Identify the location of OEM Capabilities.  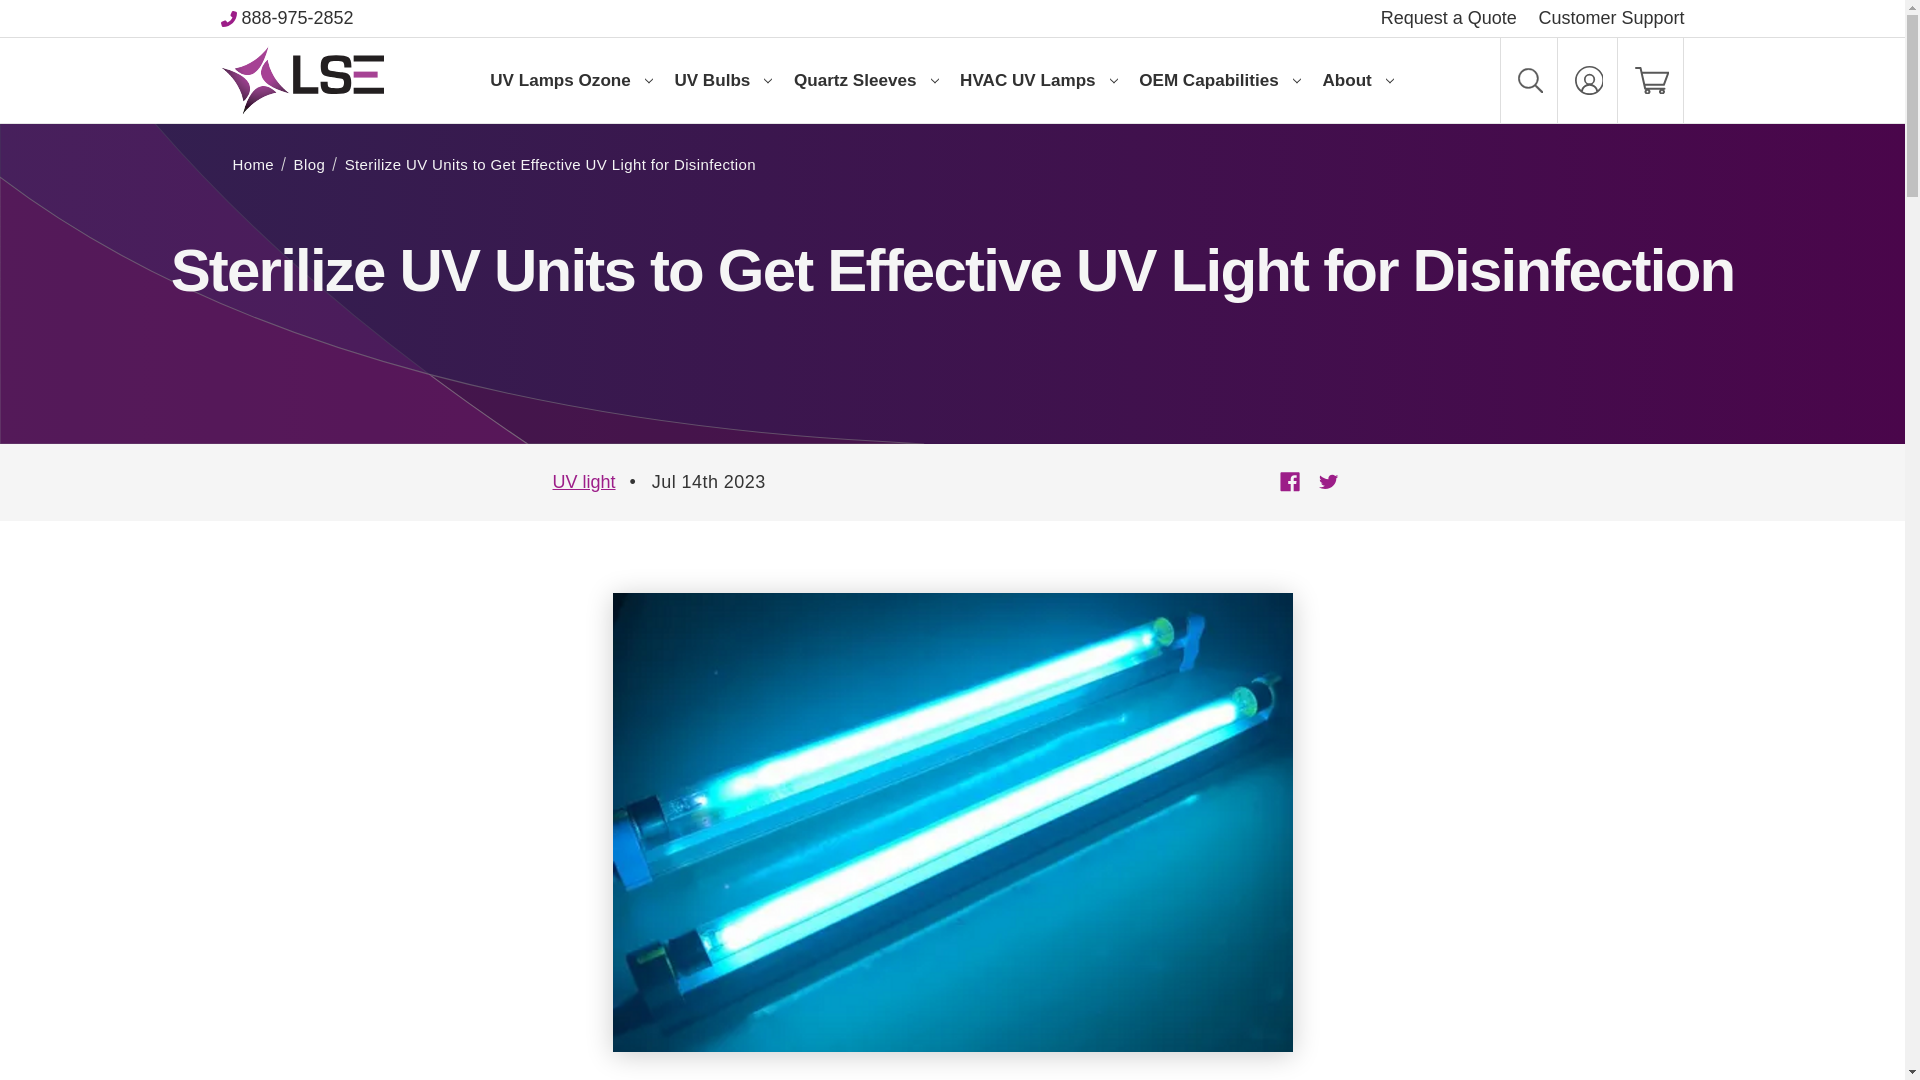
(1220, 80).